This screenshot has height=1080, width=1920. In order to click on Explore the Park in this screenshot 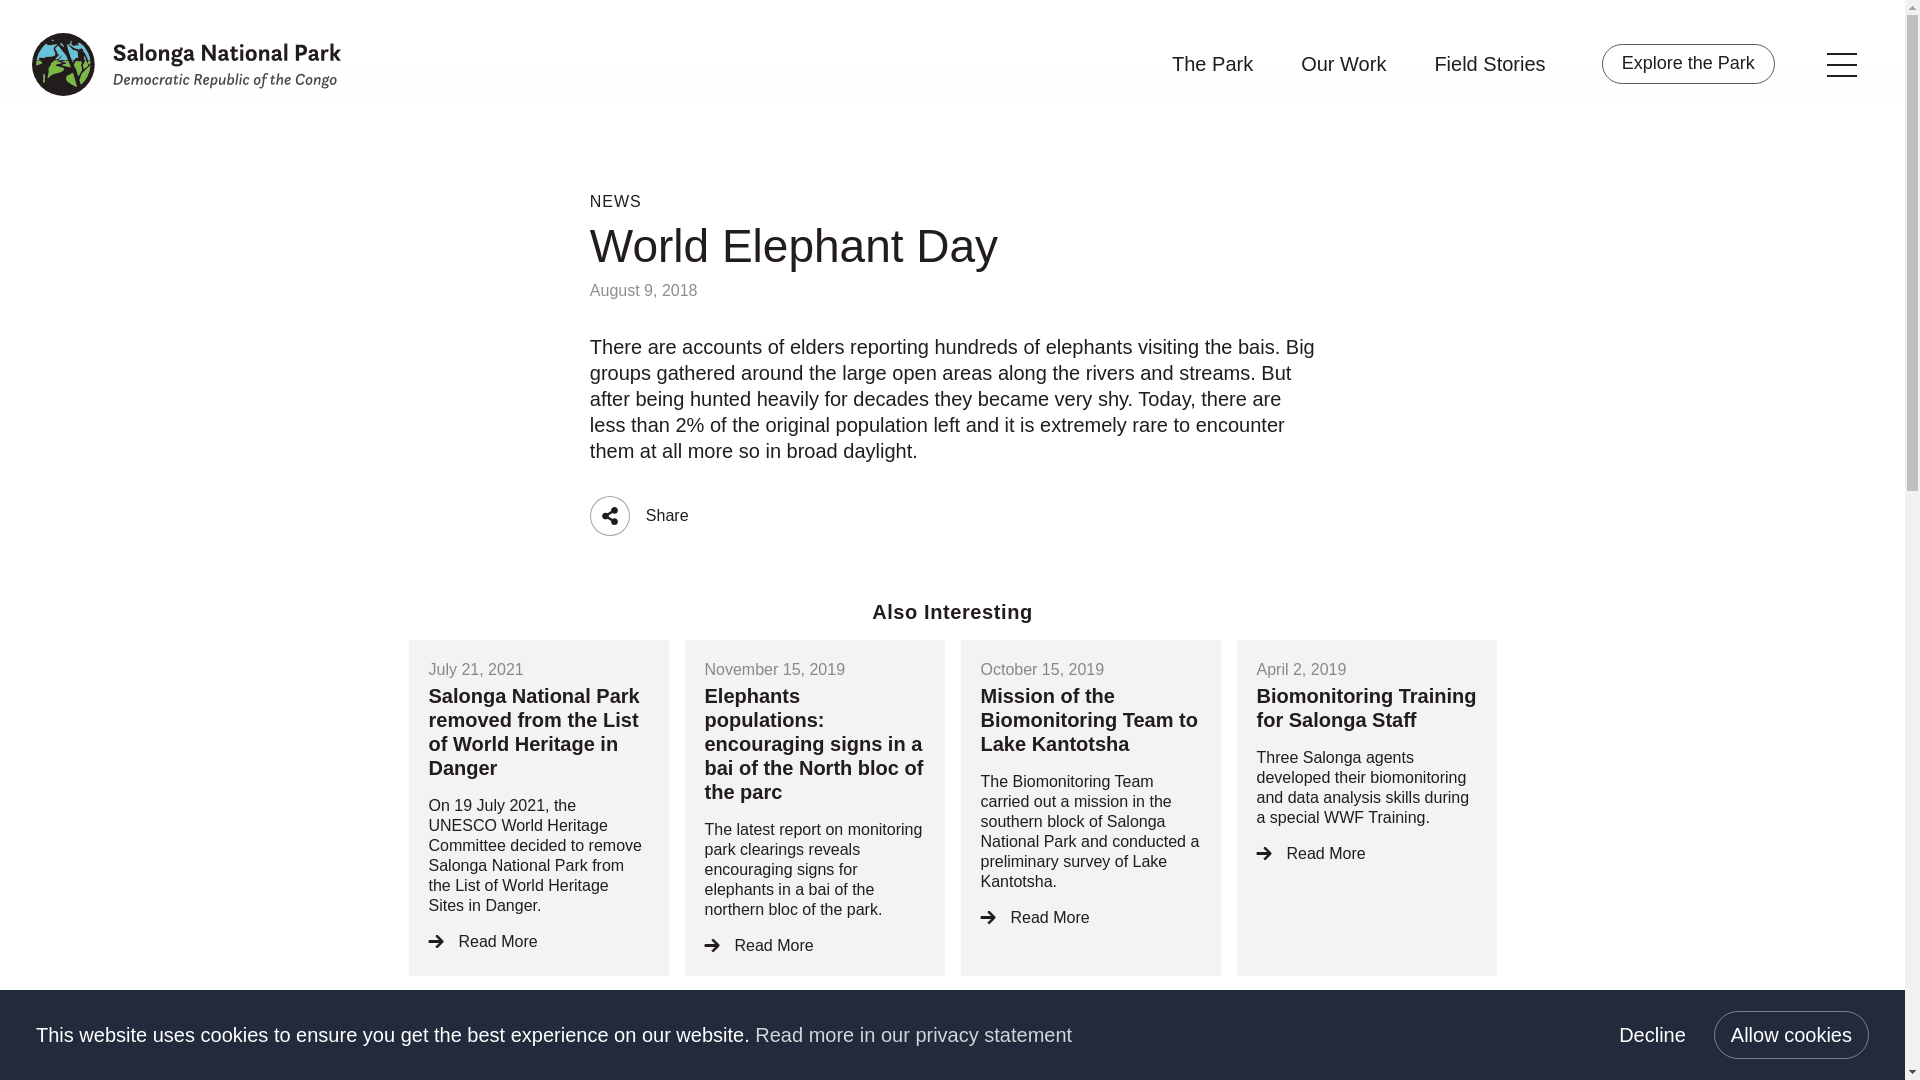, I will do `click(1688, 64)`.